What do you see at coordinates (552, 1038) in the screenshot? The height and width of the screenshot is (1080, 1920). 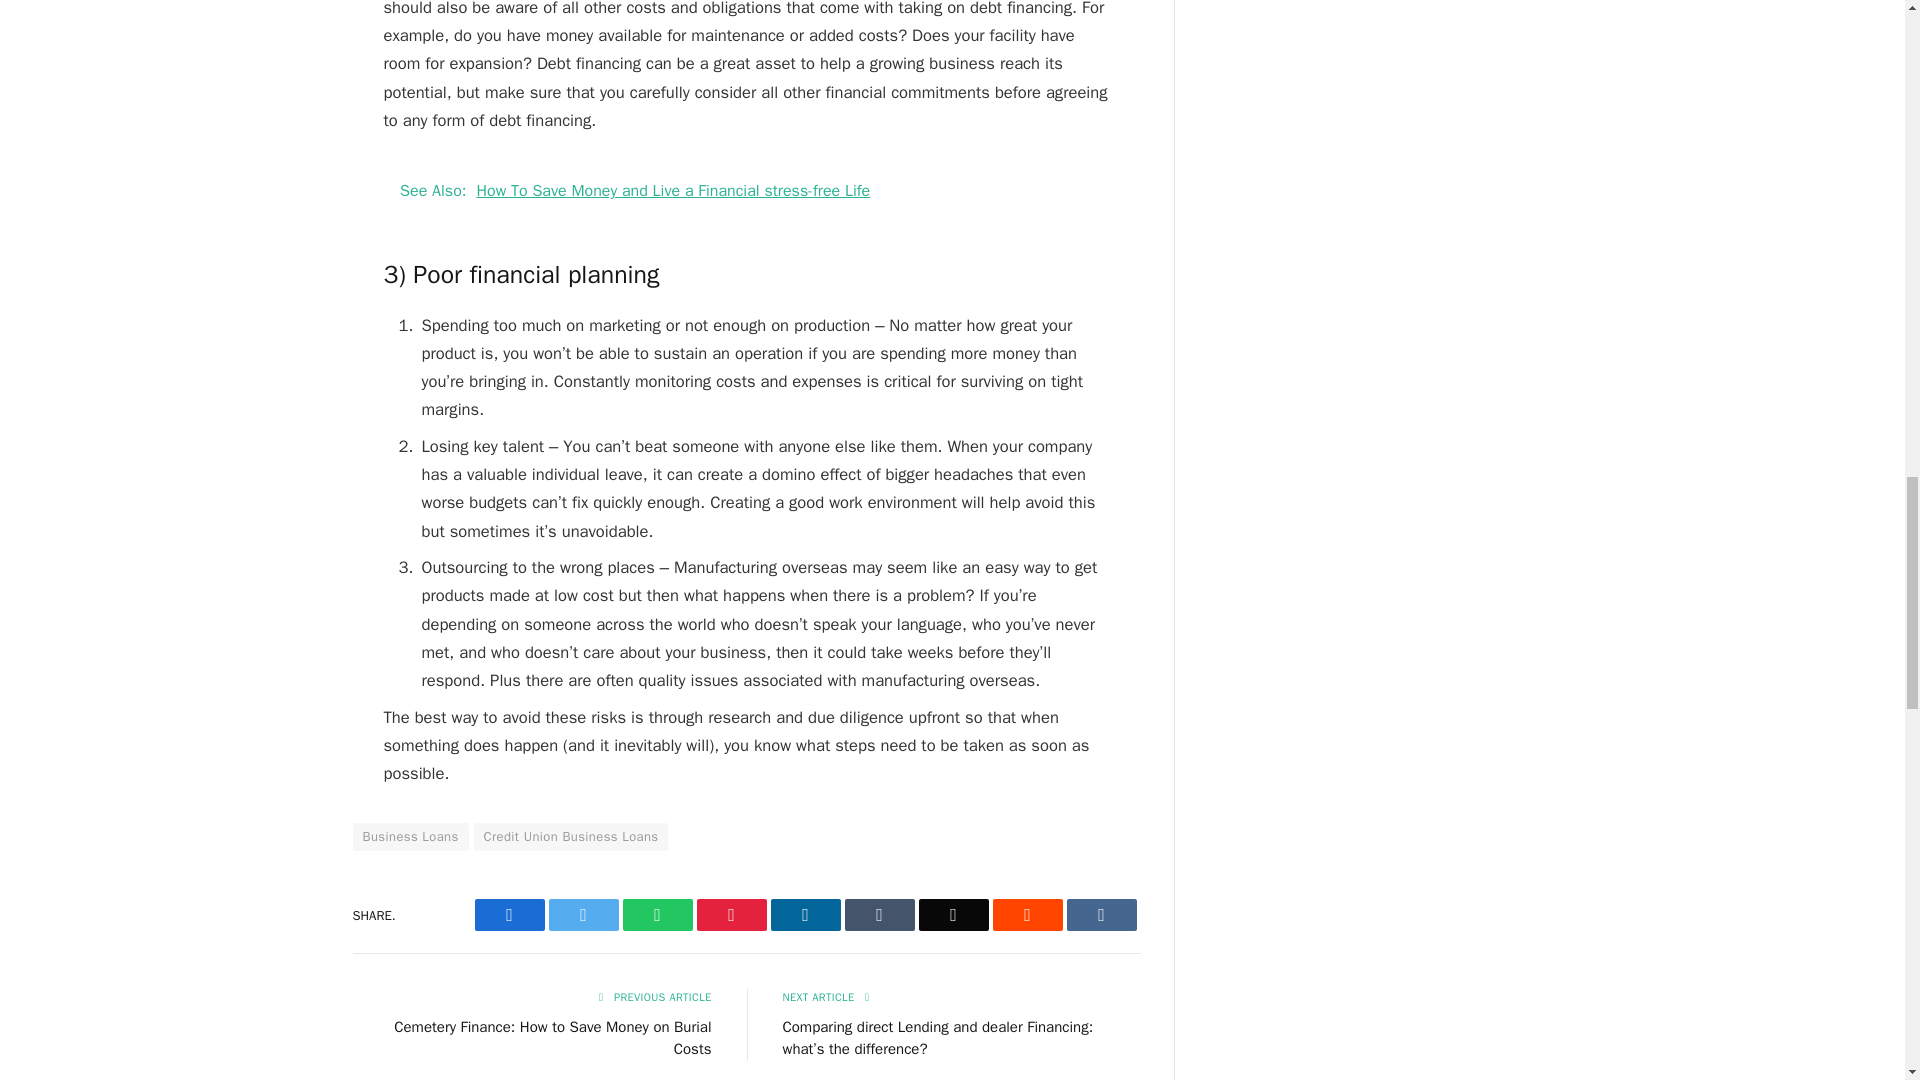 I see `Cemetery Finance: How to Save Money on Burial Costs` at bounding box center [552, 1038].